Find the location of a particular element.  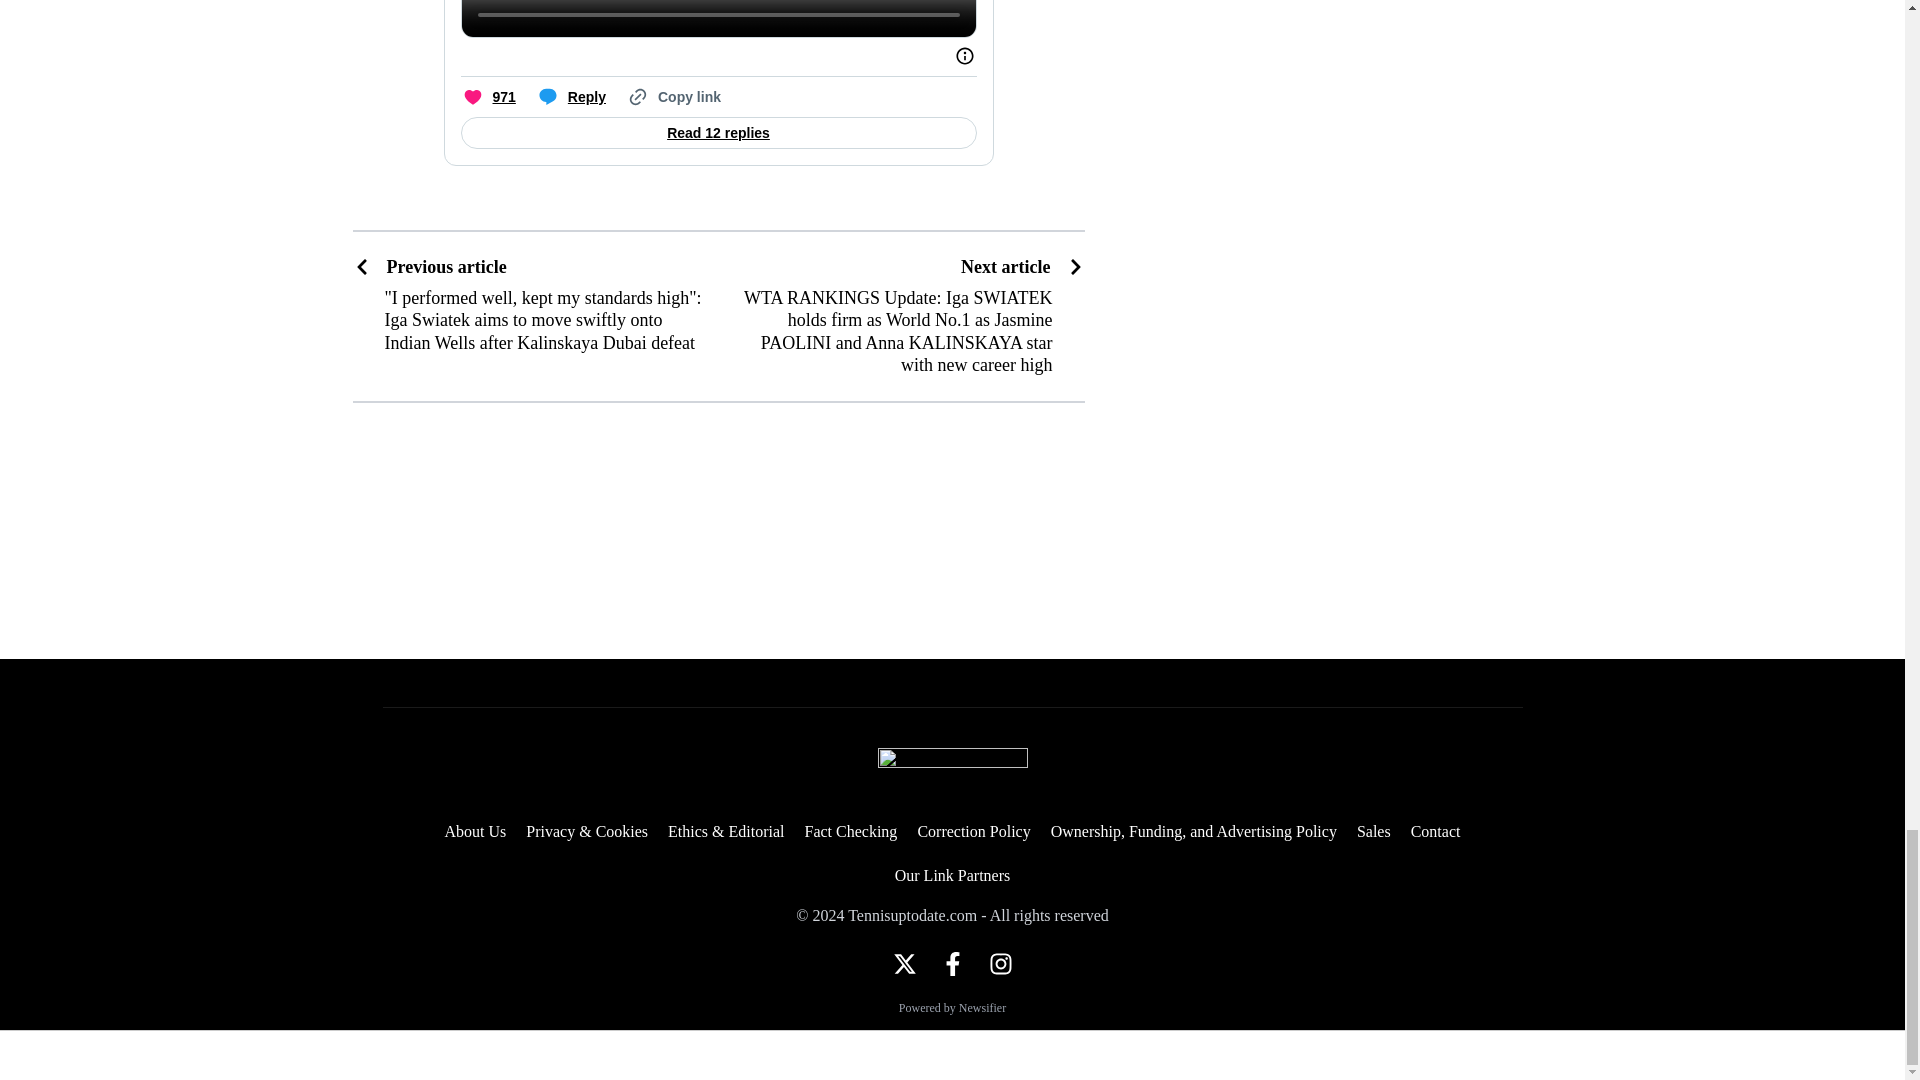

Reply is located at coordinates (570, 97).